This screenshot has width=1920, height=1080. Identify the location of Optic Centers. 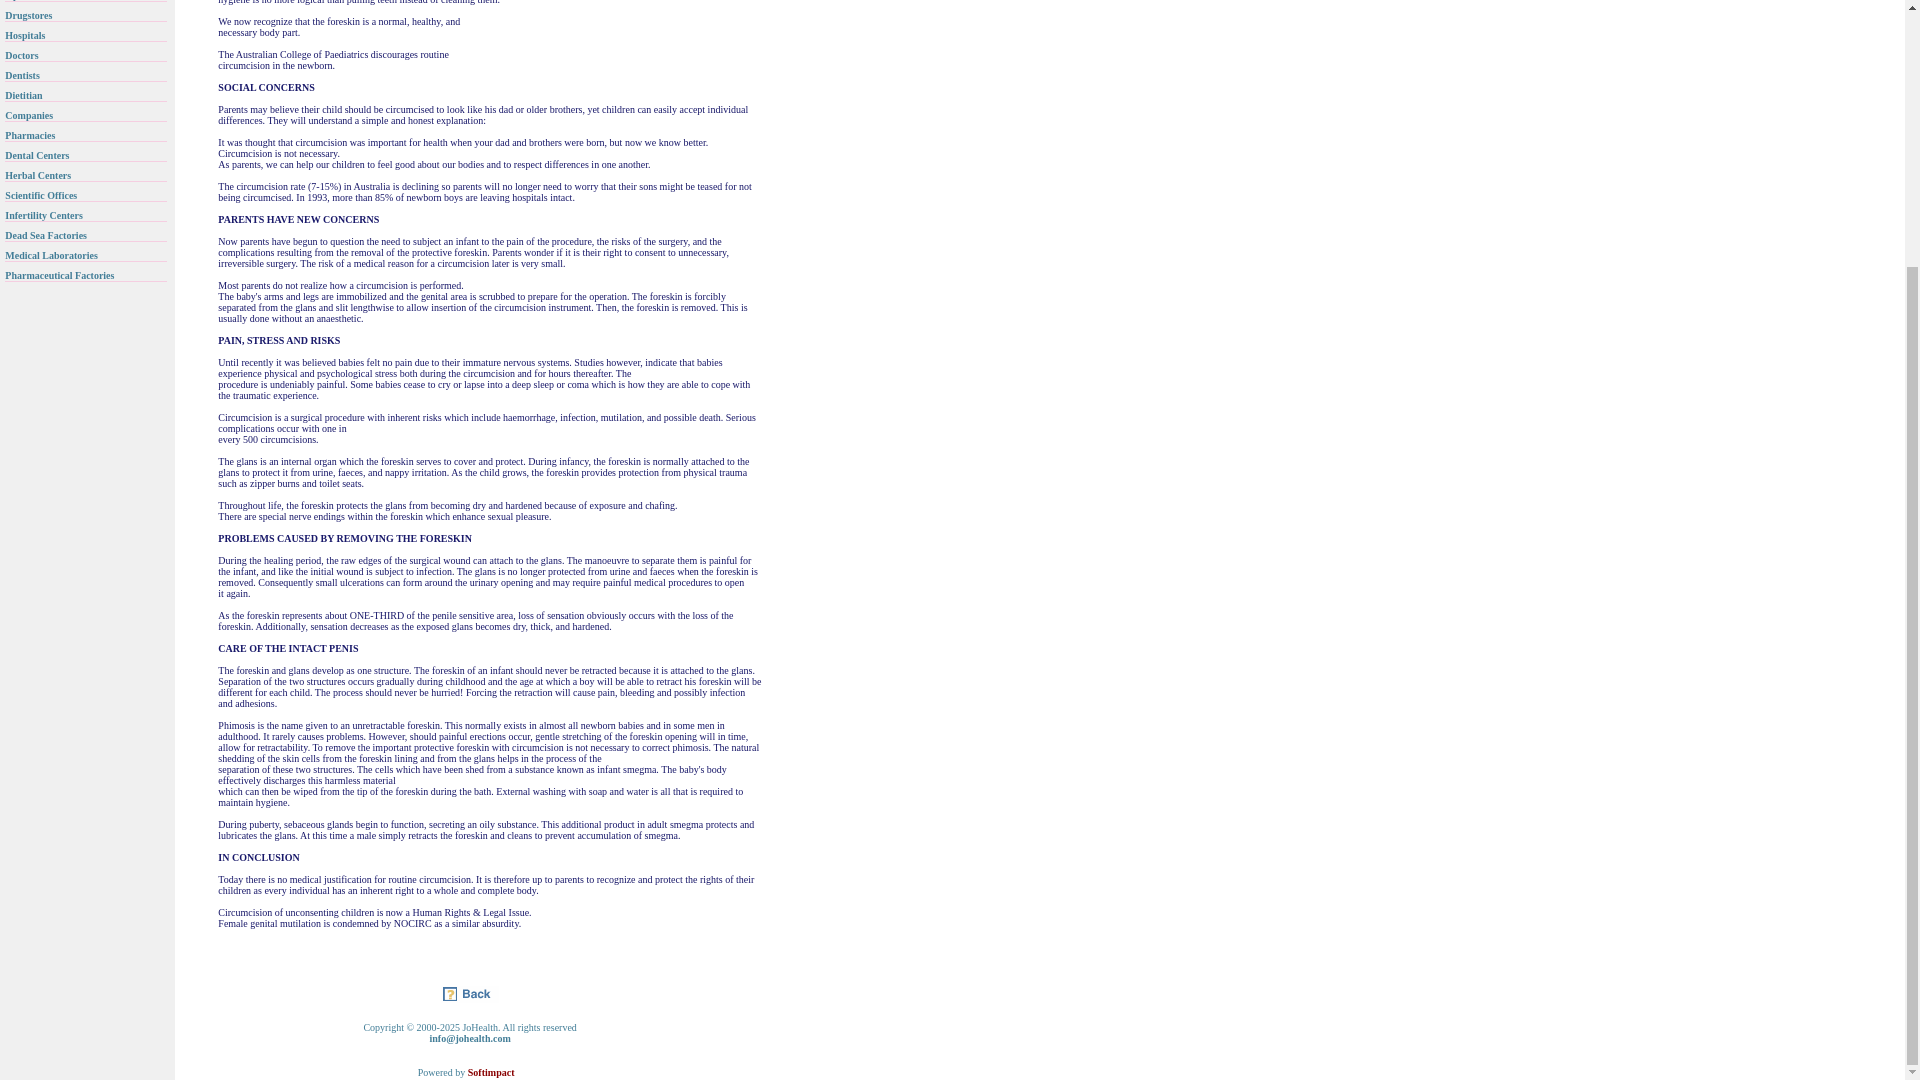
(35, 1).